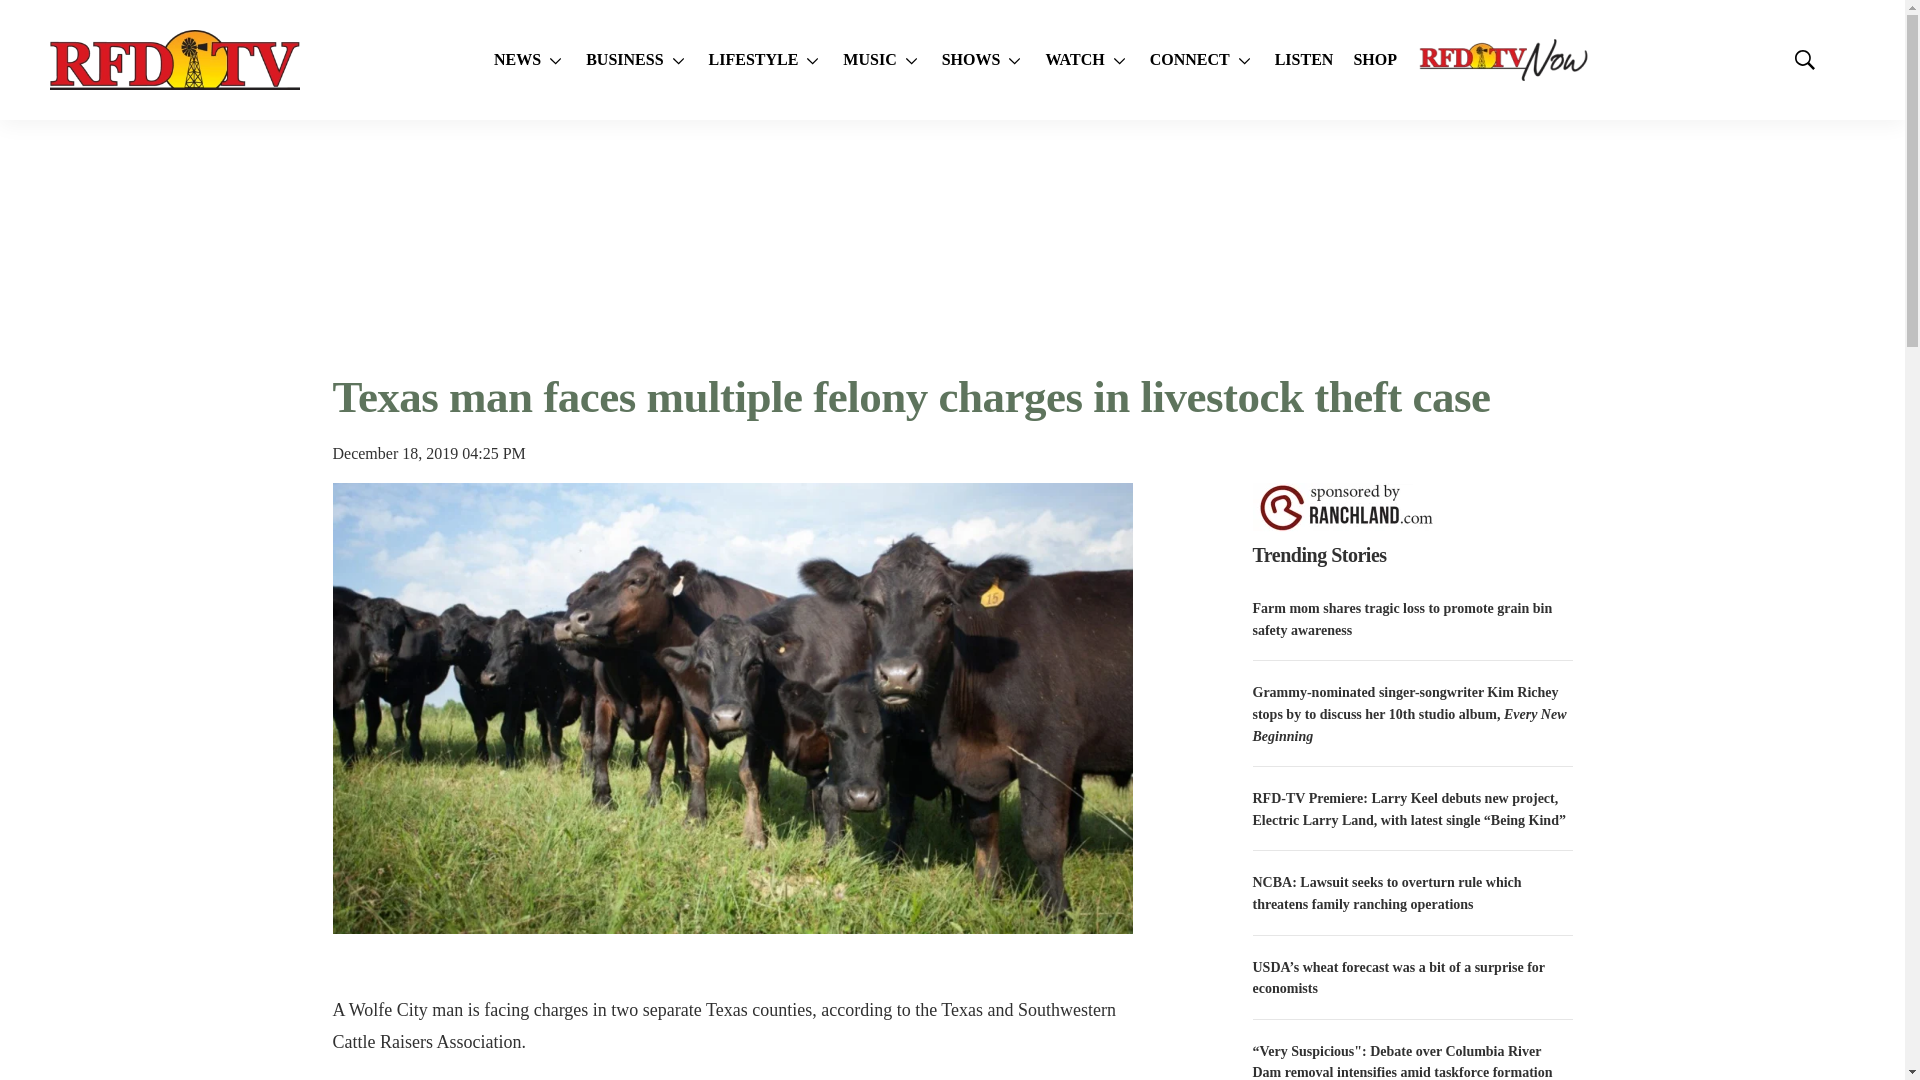 The image size is (1920, 1080). What do you see at coordinates (951, 244) in the screenshot?
I see `3rd party ad content` at bounding box center [951, 244].